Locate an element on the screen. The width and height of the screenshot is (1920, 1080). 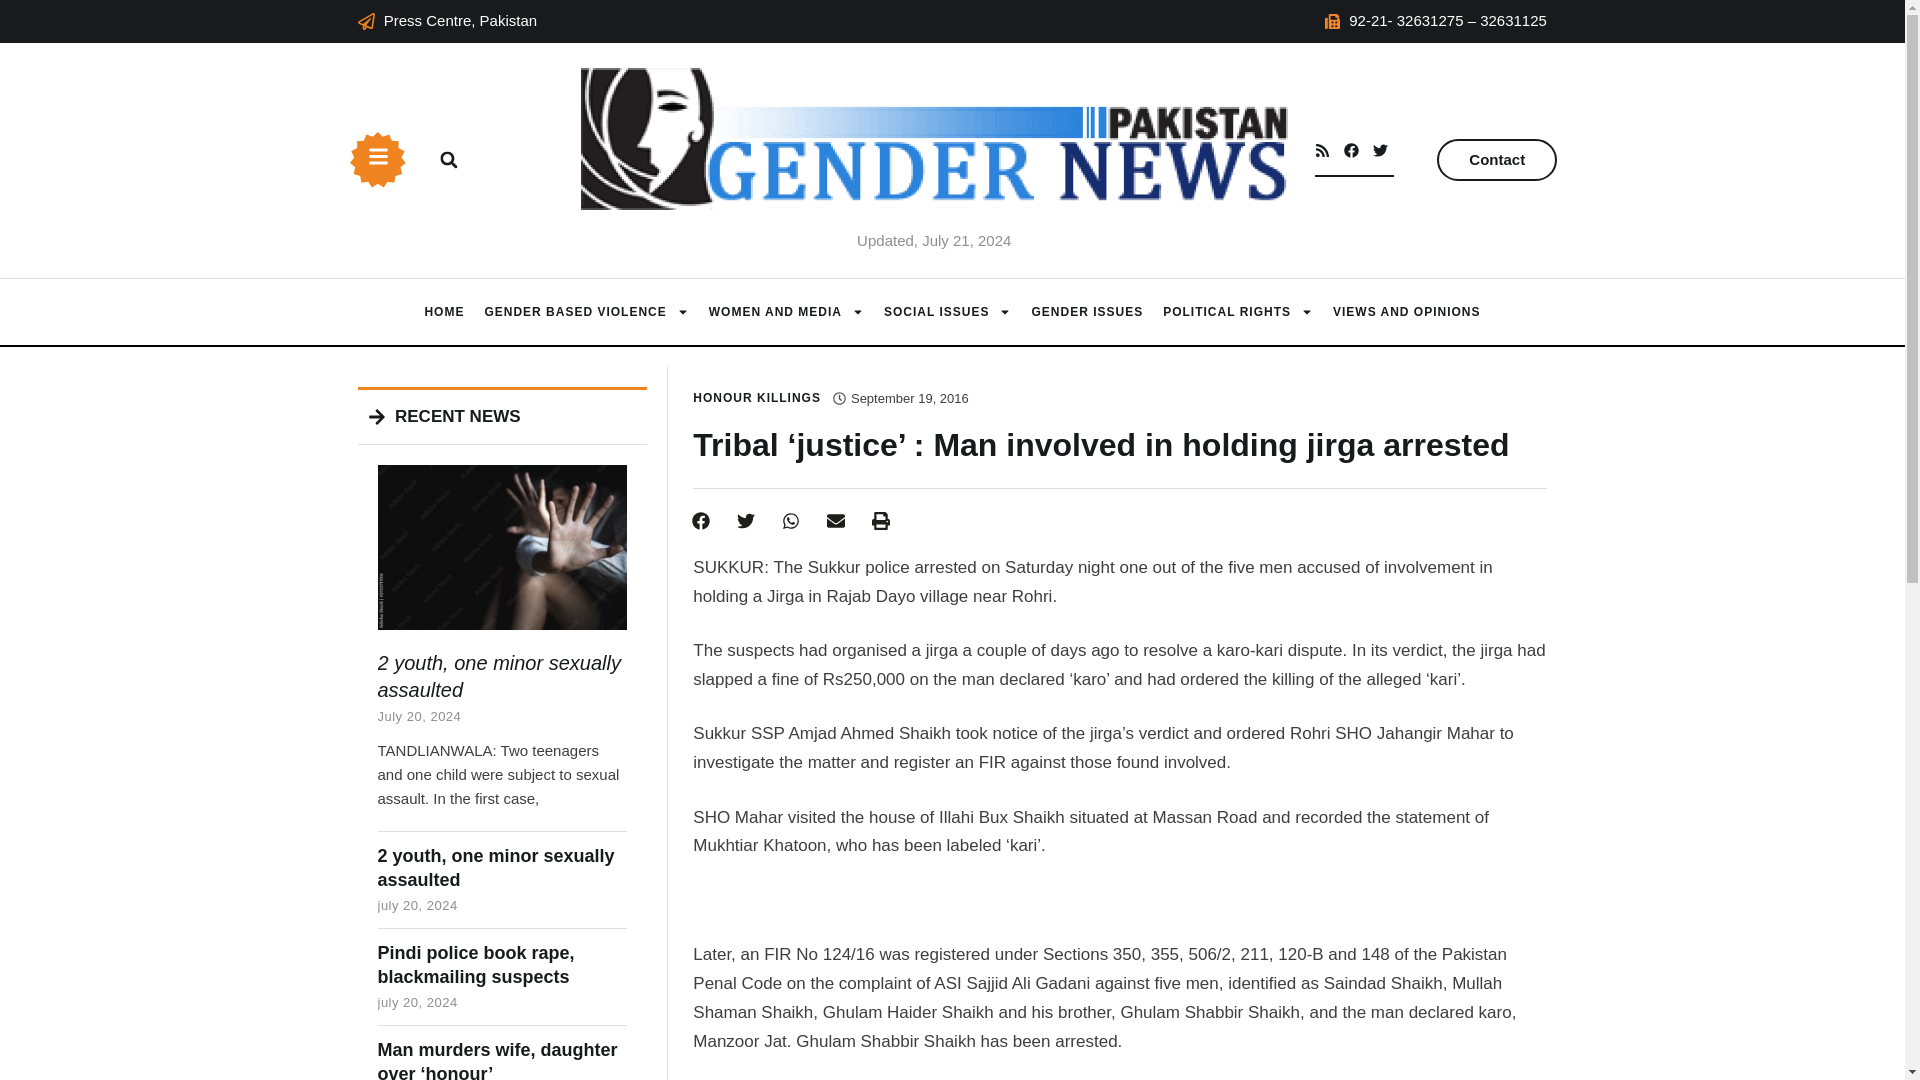
POLITICAL RIGHTS is located at coordinates (1238, 312).